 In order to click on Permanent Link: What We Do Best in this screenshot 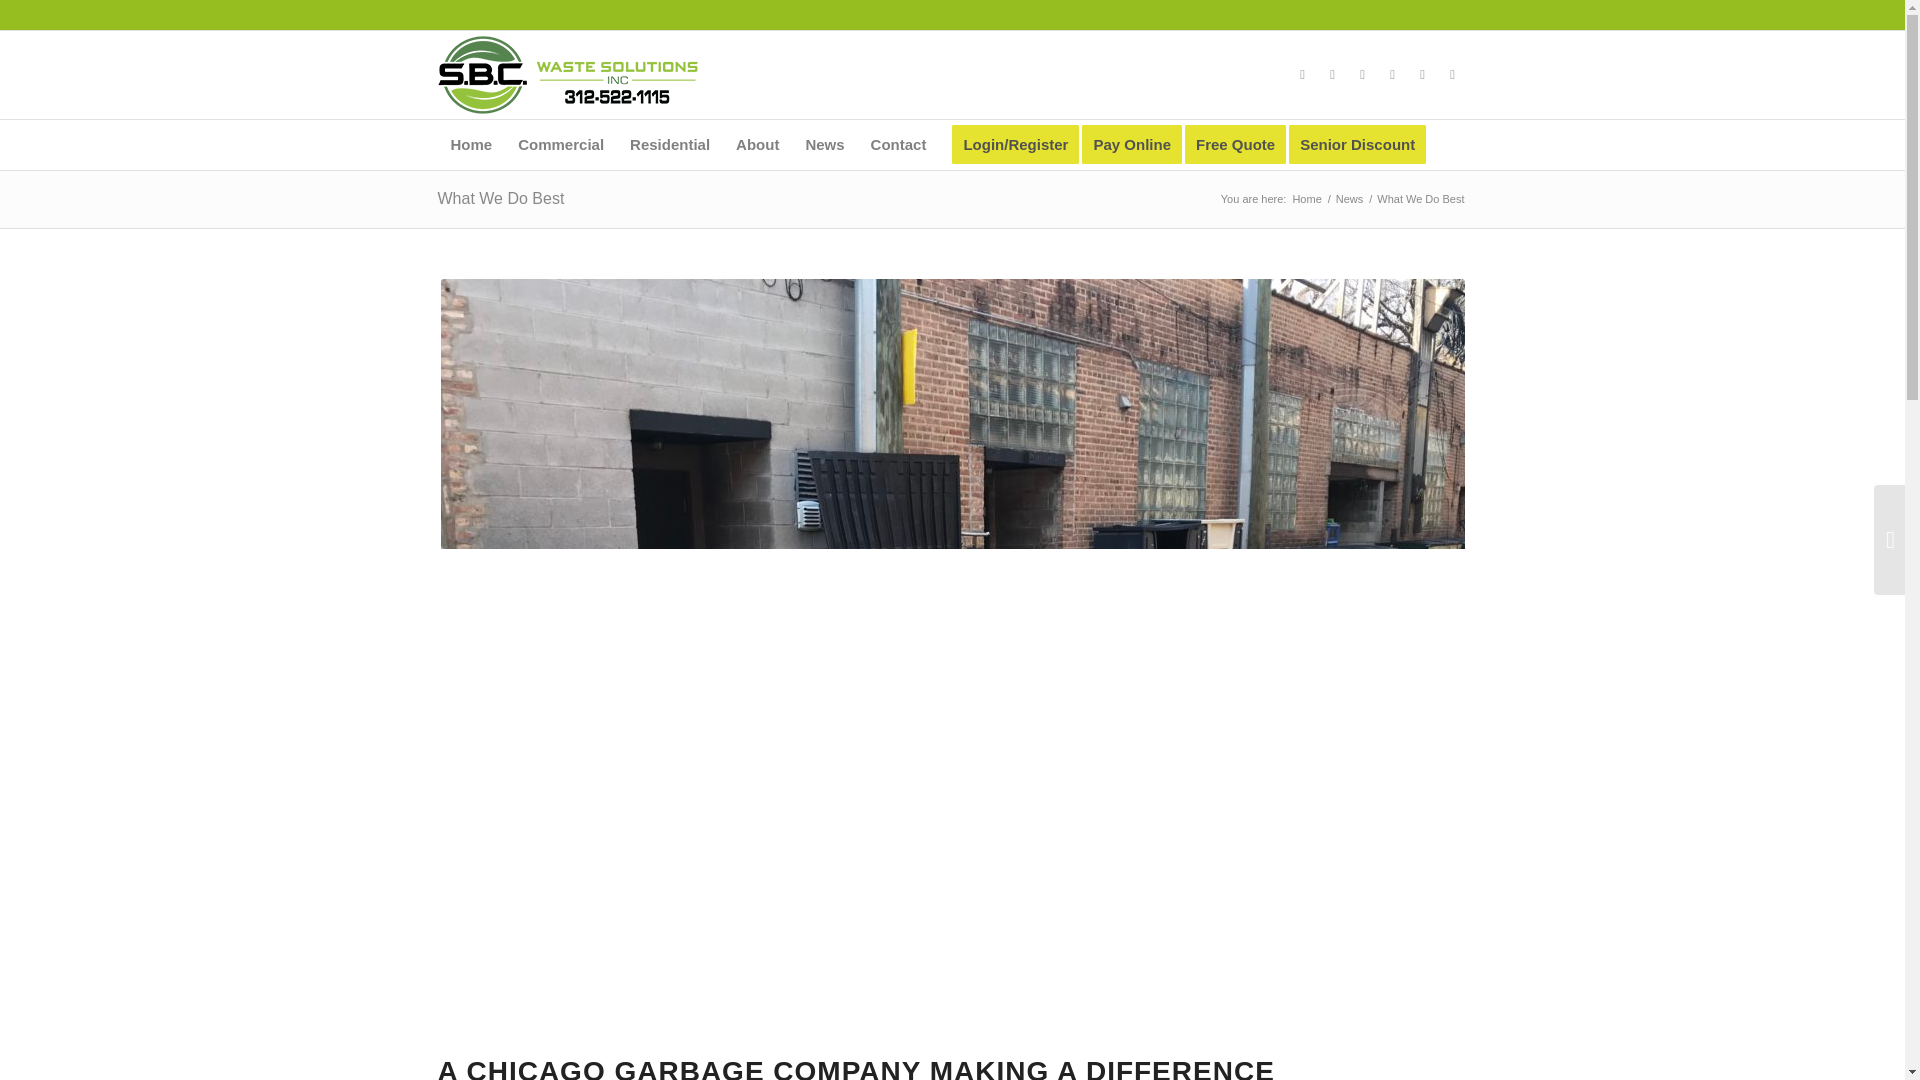, I will do `click(500, 198)`.